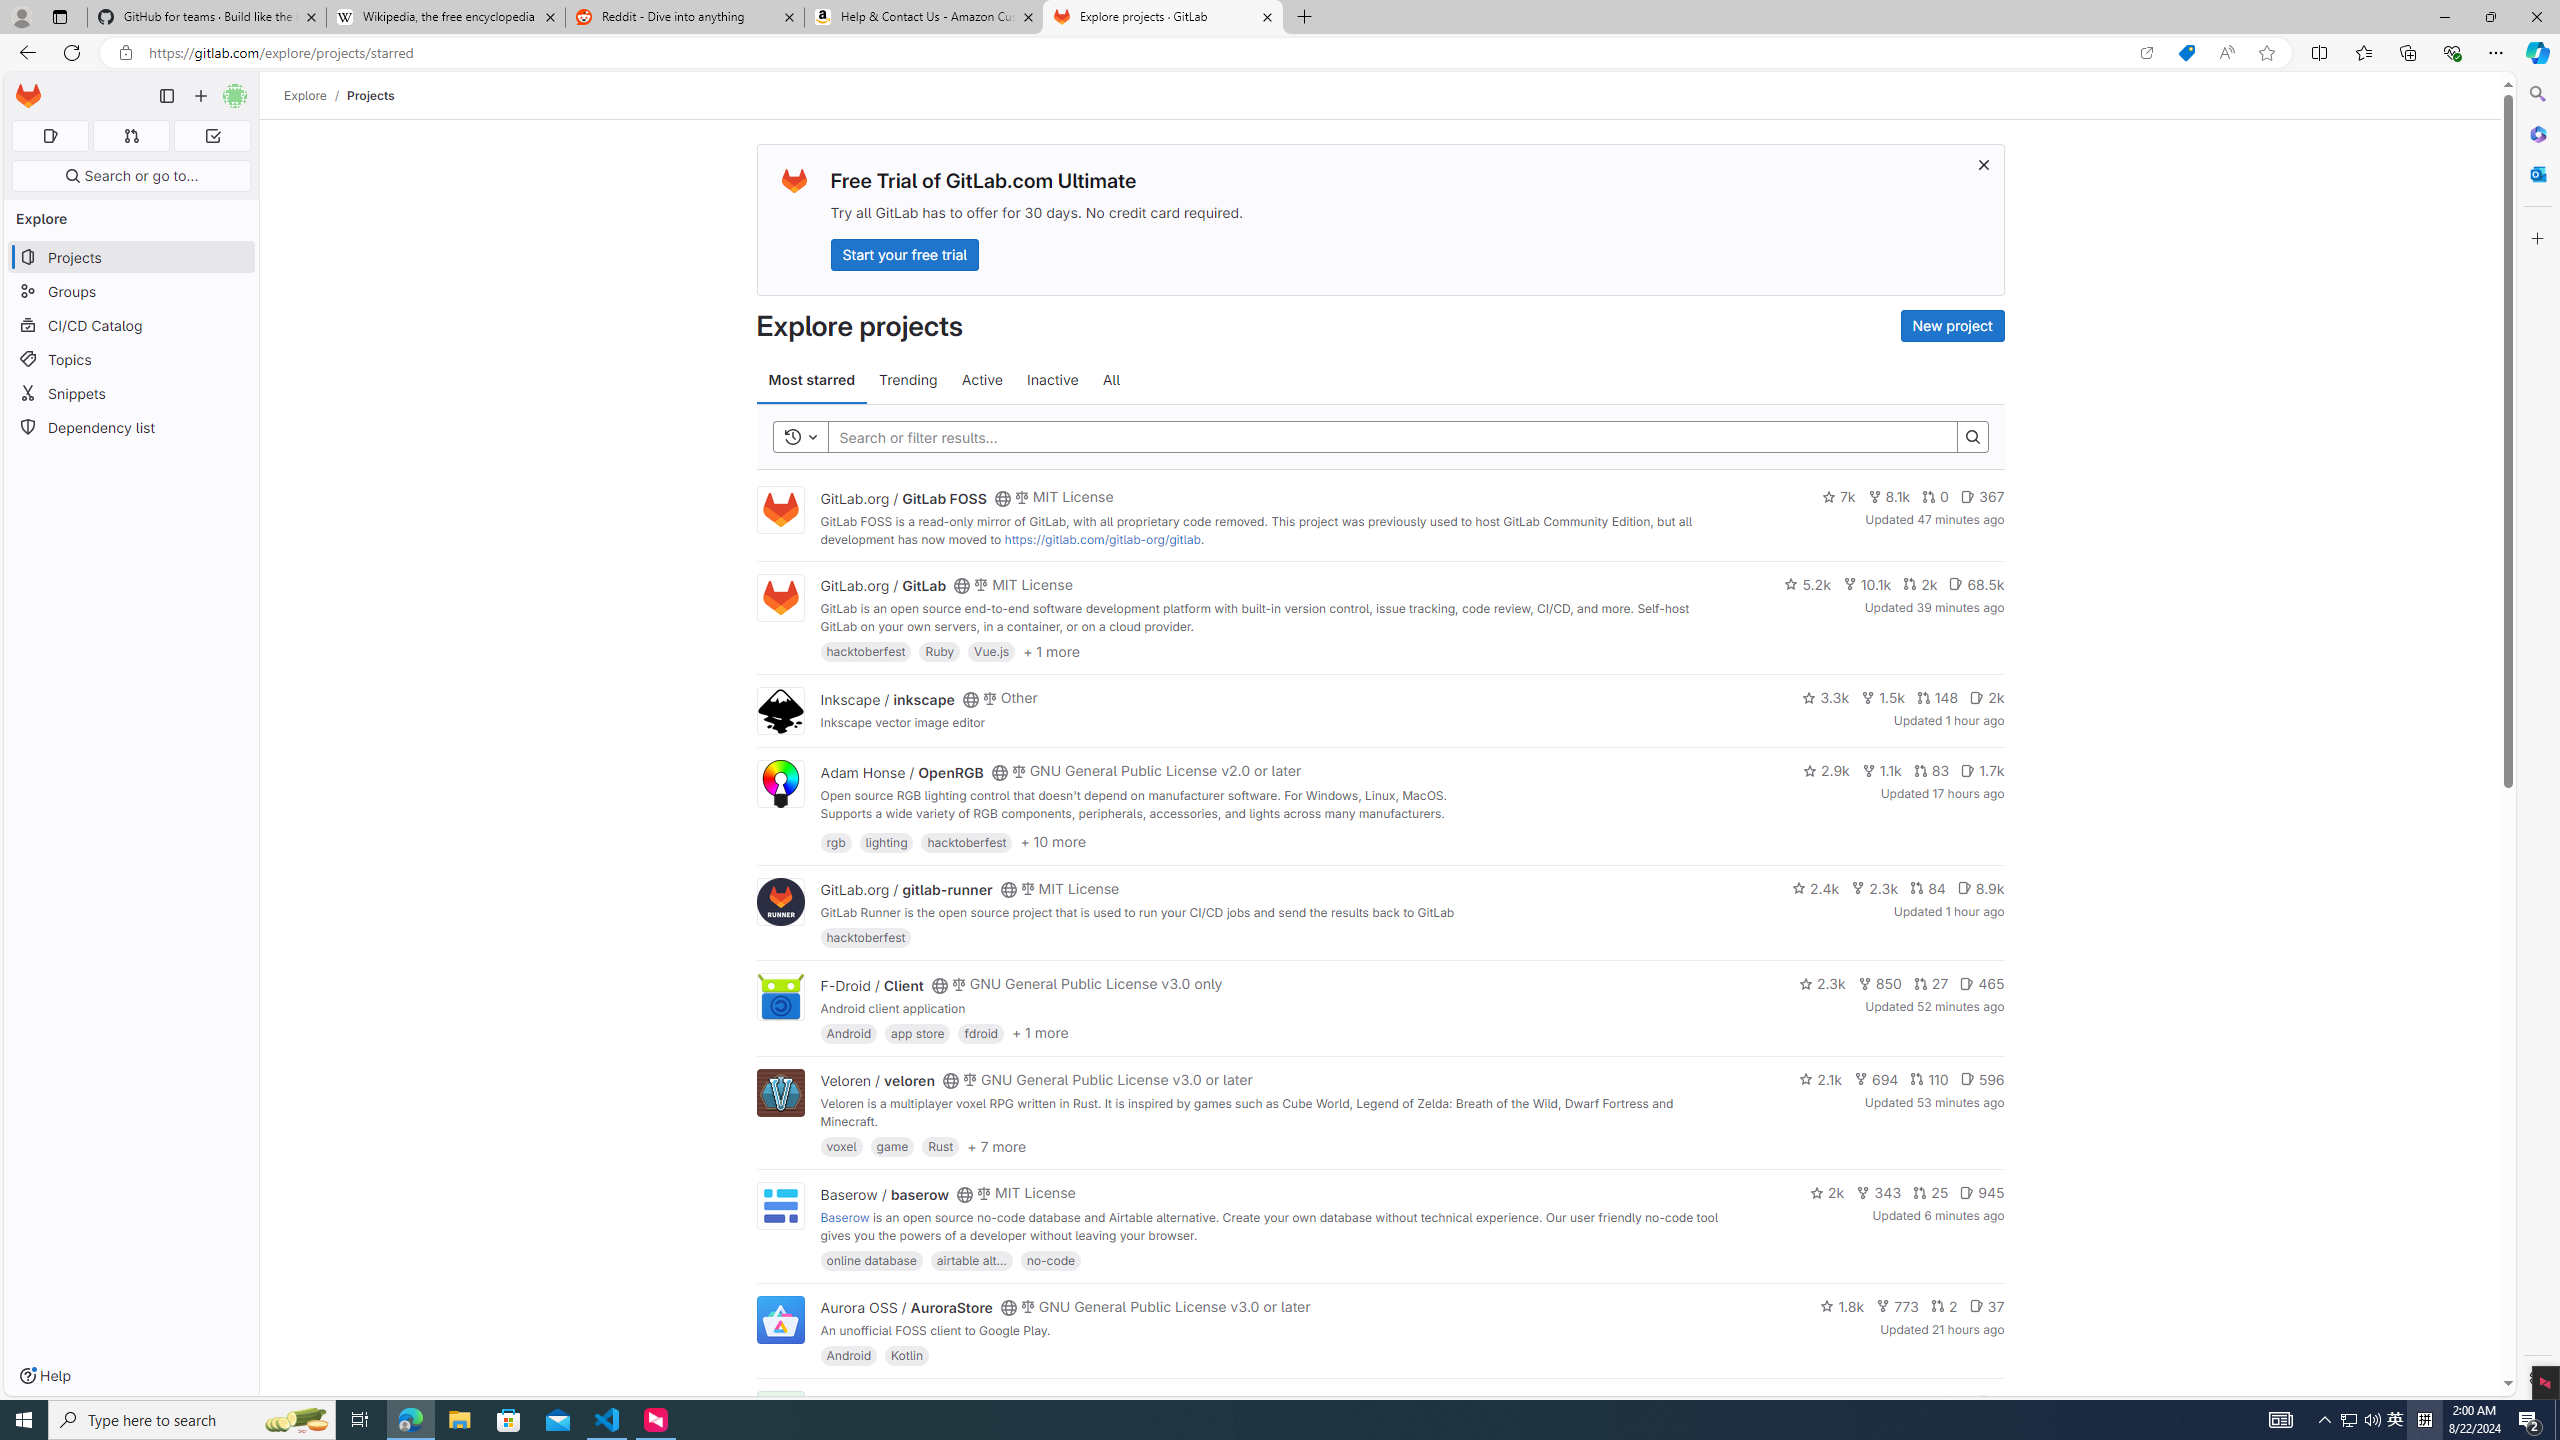 This screenshot has height=1440, width=2560. I want to click on 1, so click(1954, 1402).